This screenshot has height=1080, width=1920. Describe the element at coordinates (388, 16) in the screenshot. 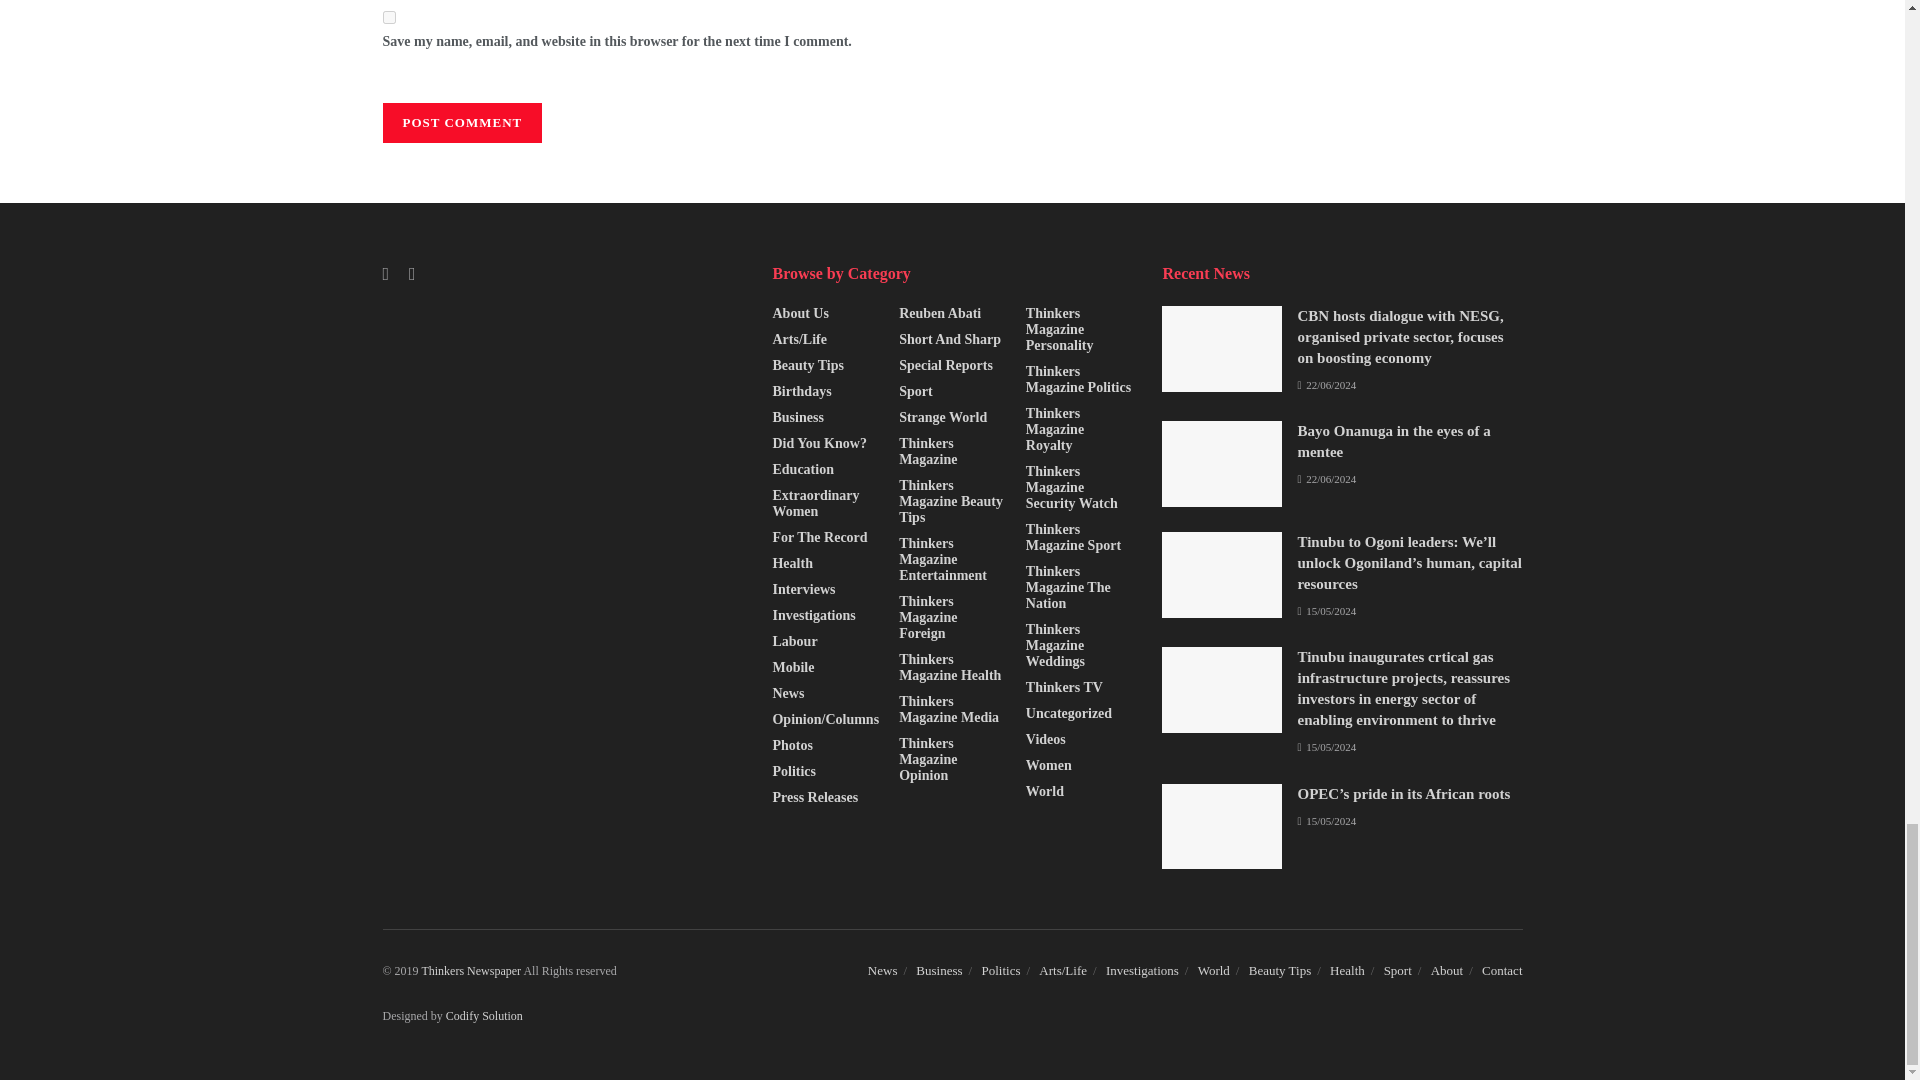

I see `yes` at that location.